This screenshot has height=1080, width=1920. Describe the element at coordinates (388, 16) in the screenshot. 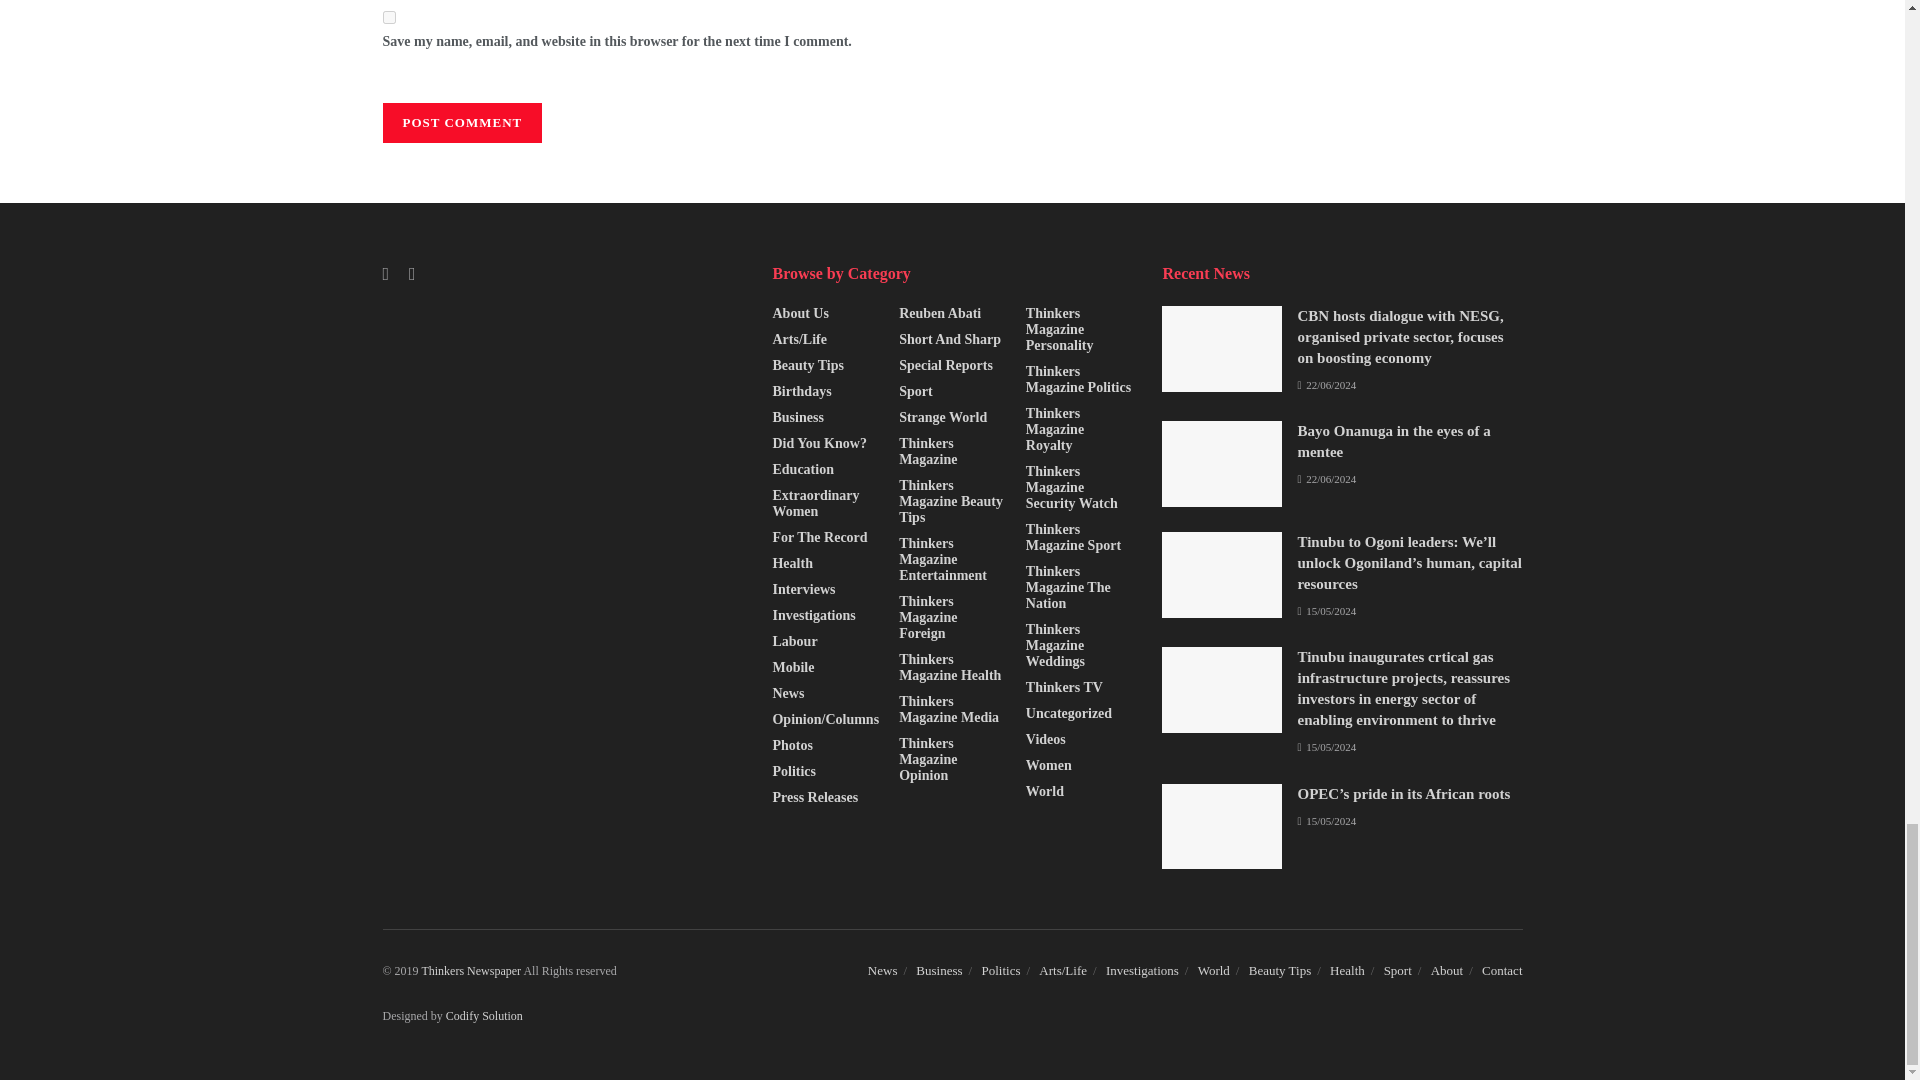

I see `yes` at that location.